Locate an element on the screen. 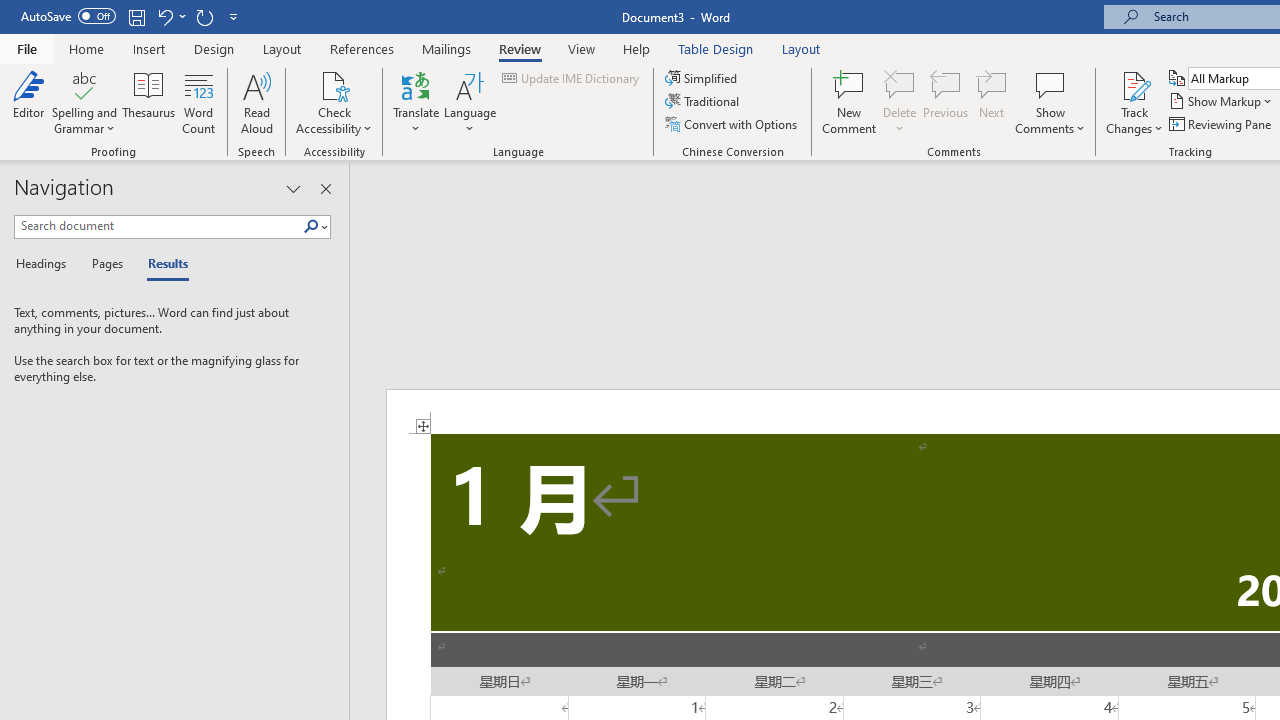 Image resolution: width=1280 pixels, height=720 pixels. Check Accessibility is located at coordinates (334, 84).